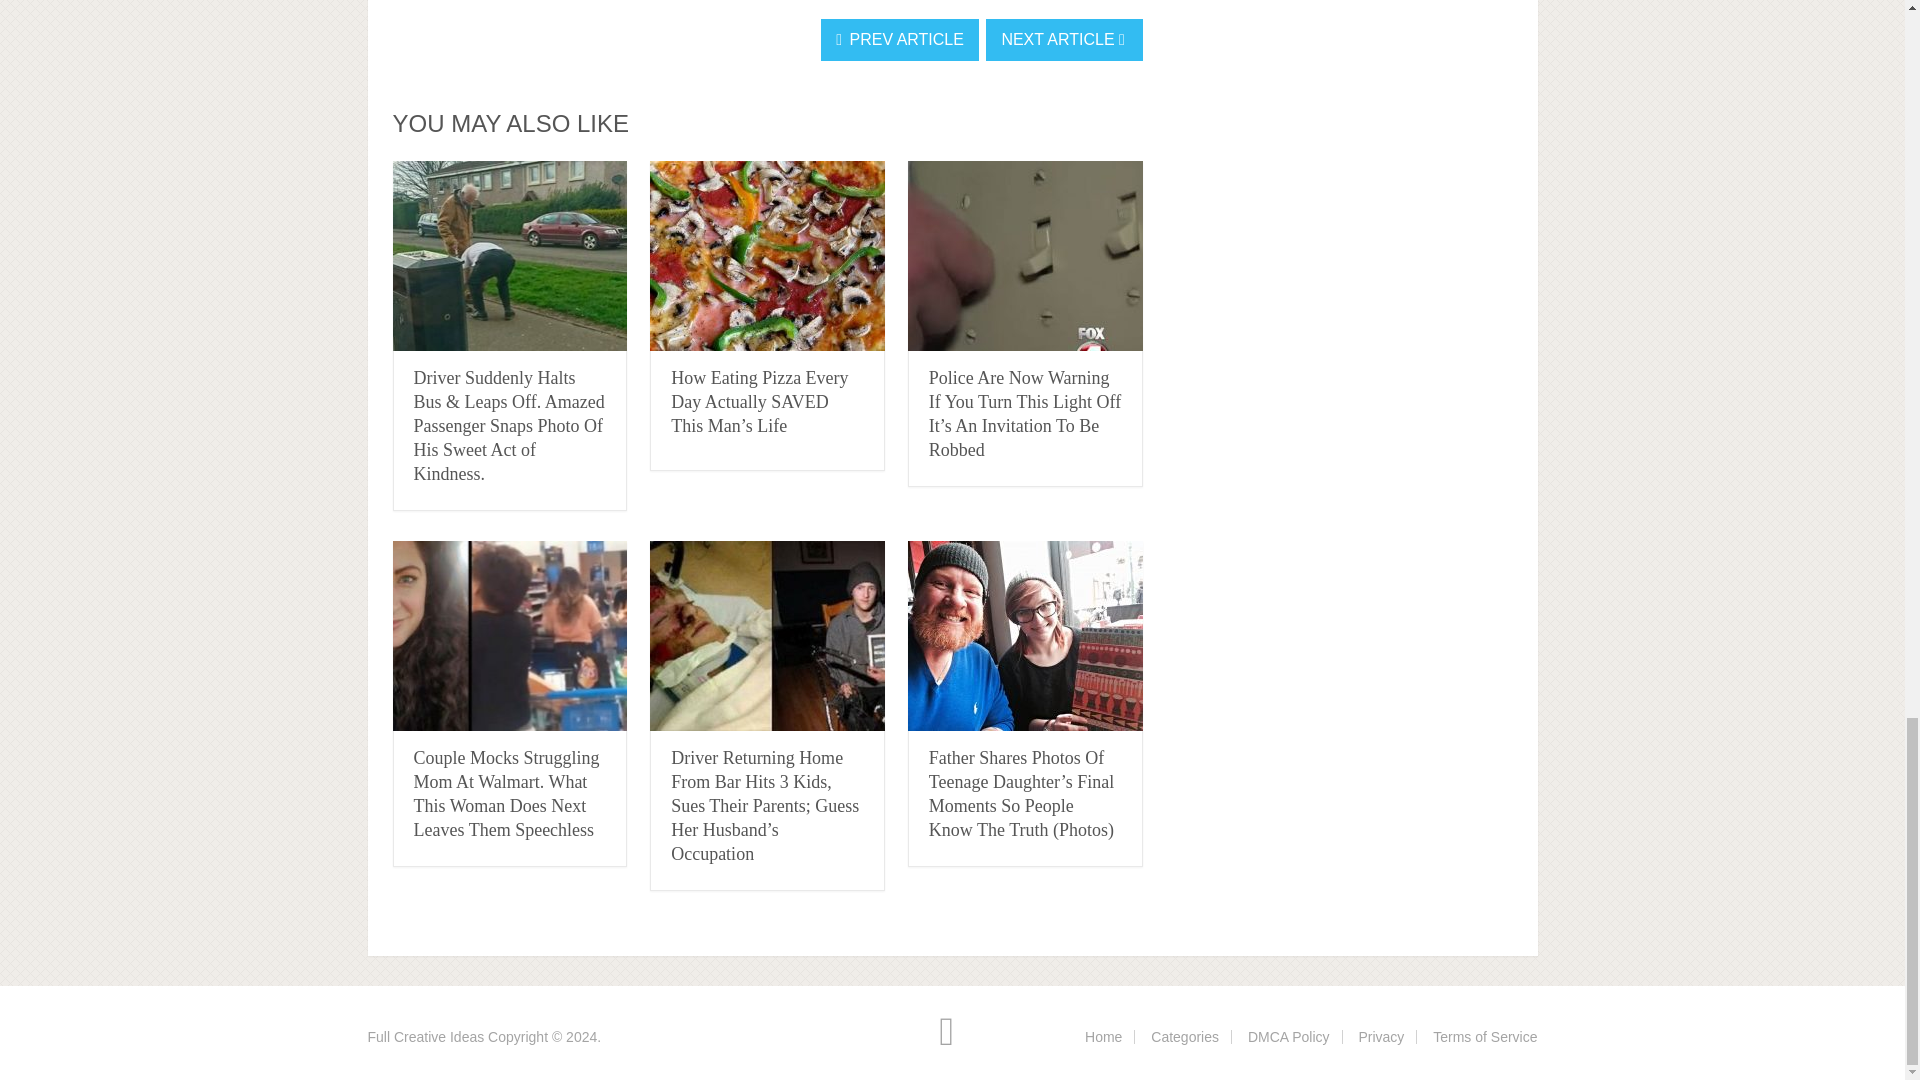 The width and height of the screenshot is (1920, 1080). I want to click on Full Creative Ideas, so click(426, 1037).